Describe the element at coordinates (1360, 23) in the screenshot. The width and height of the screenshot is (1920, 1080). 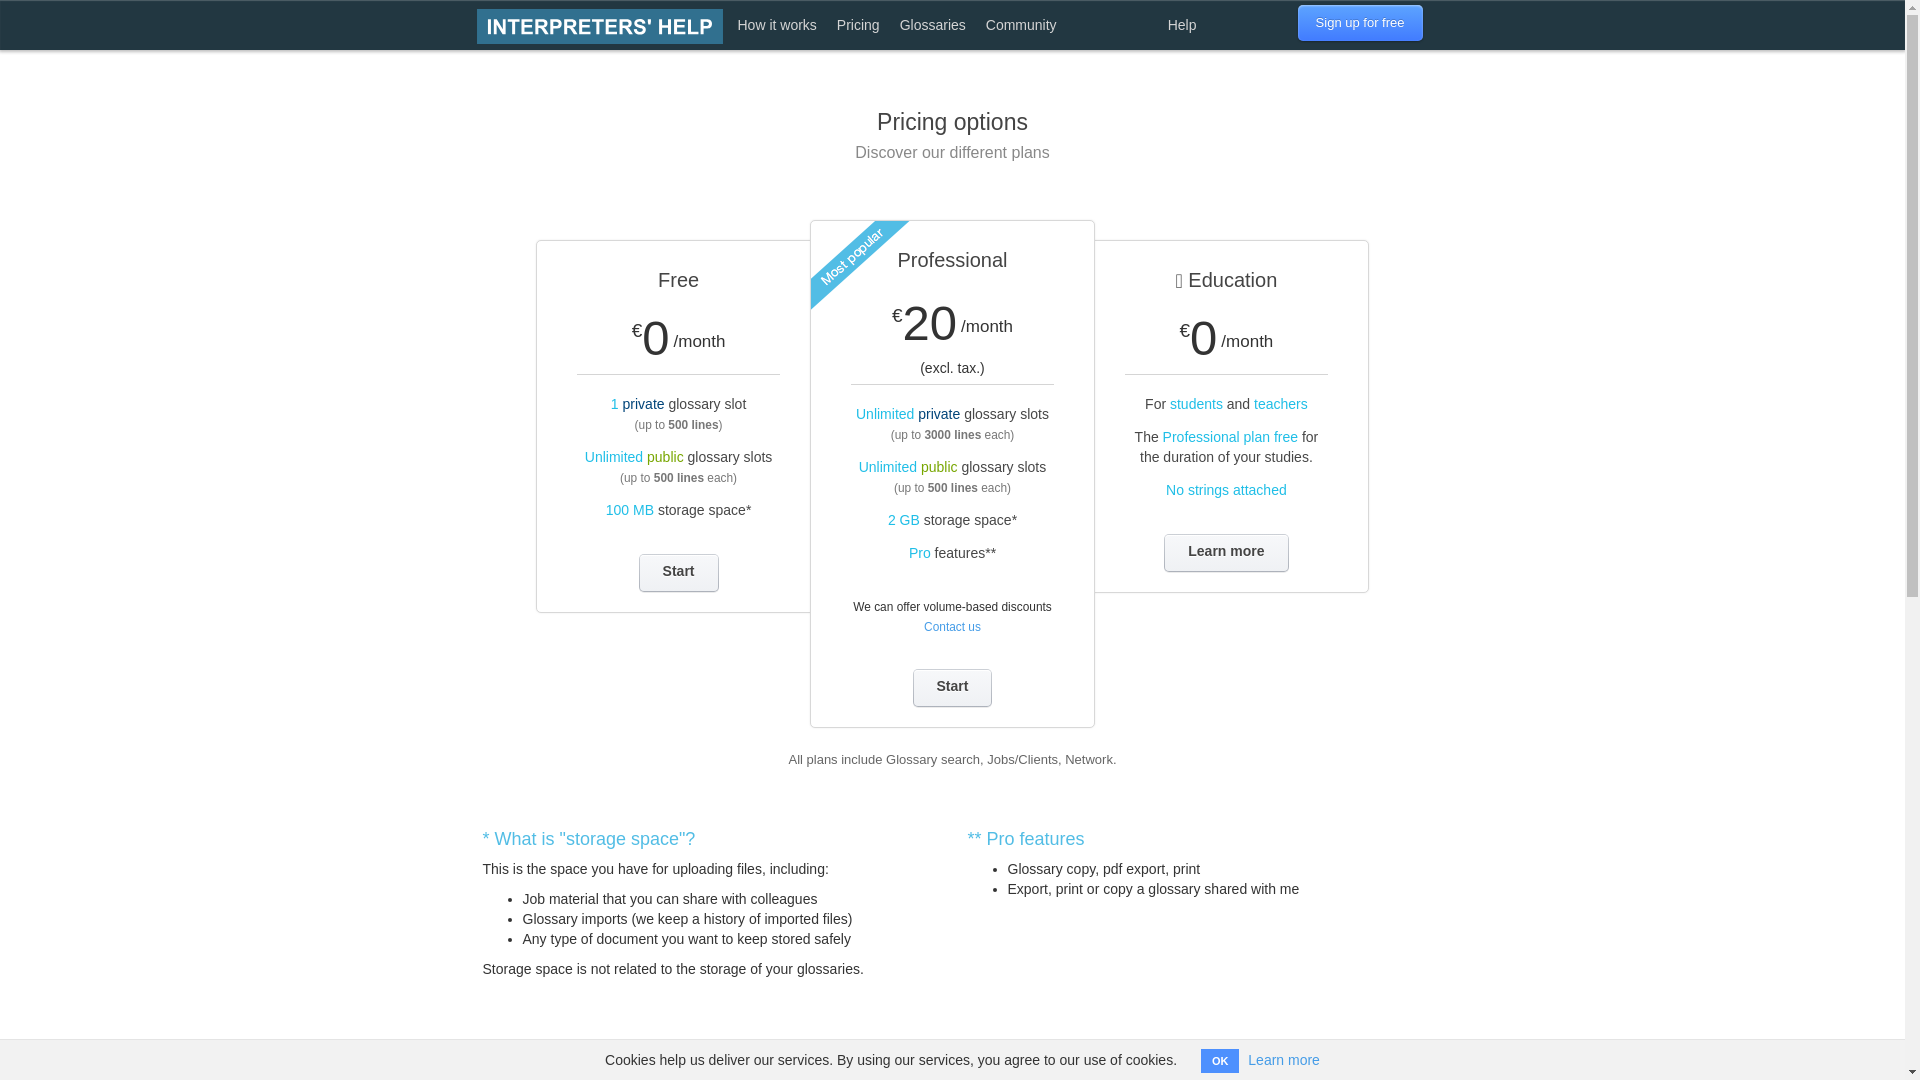
I see `Sign up for free` at that location.